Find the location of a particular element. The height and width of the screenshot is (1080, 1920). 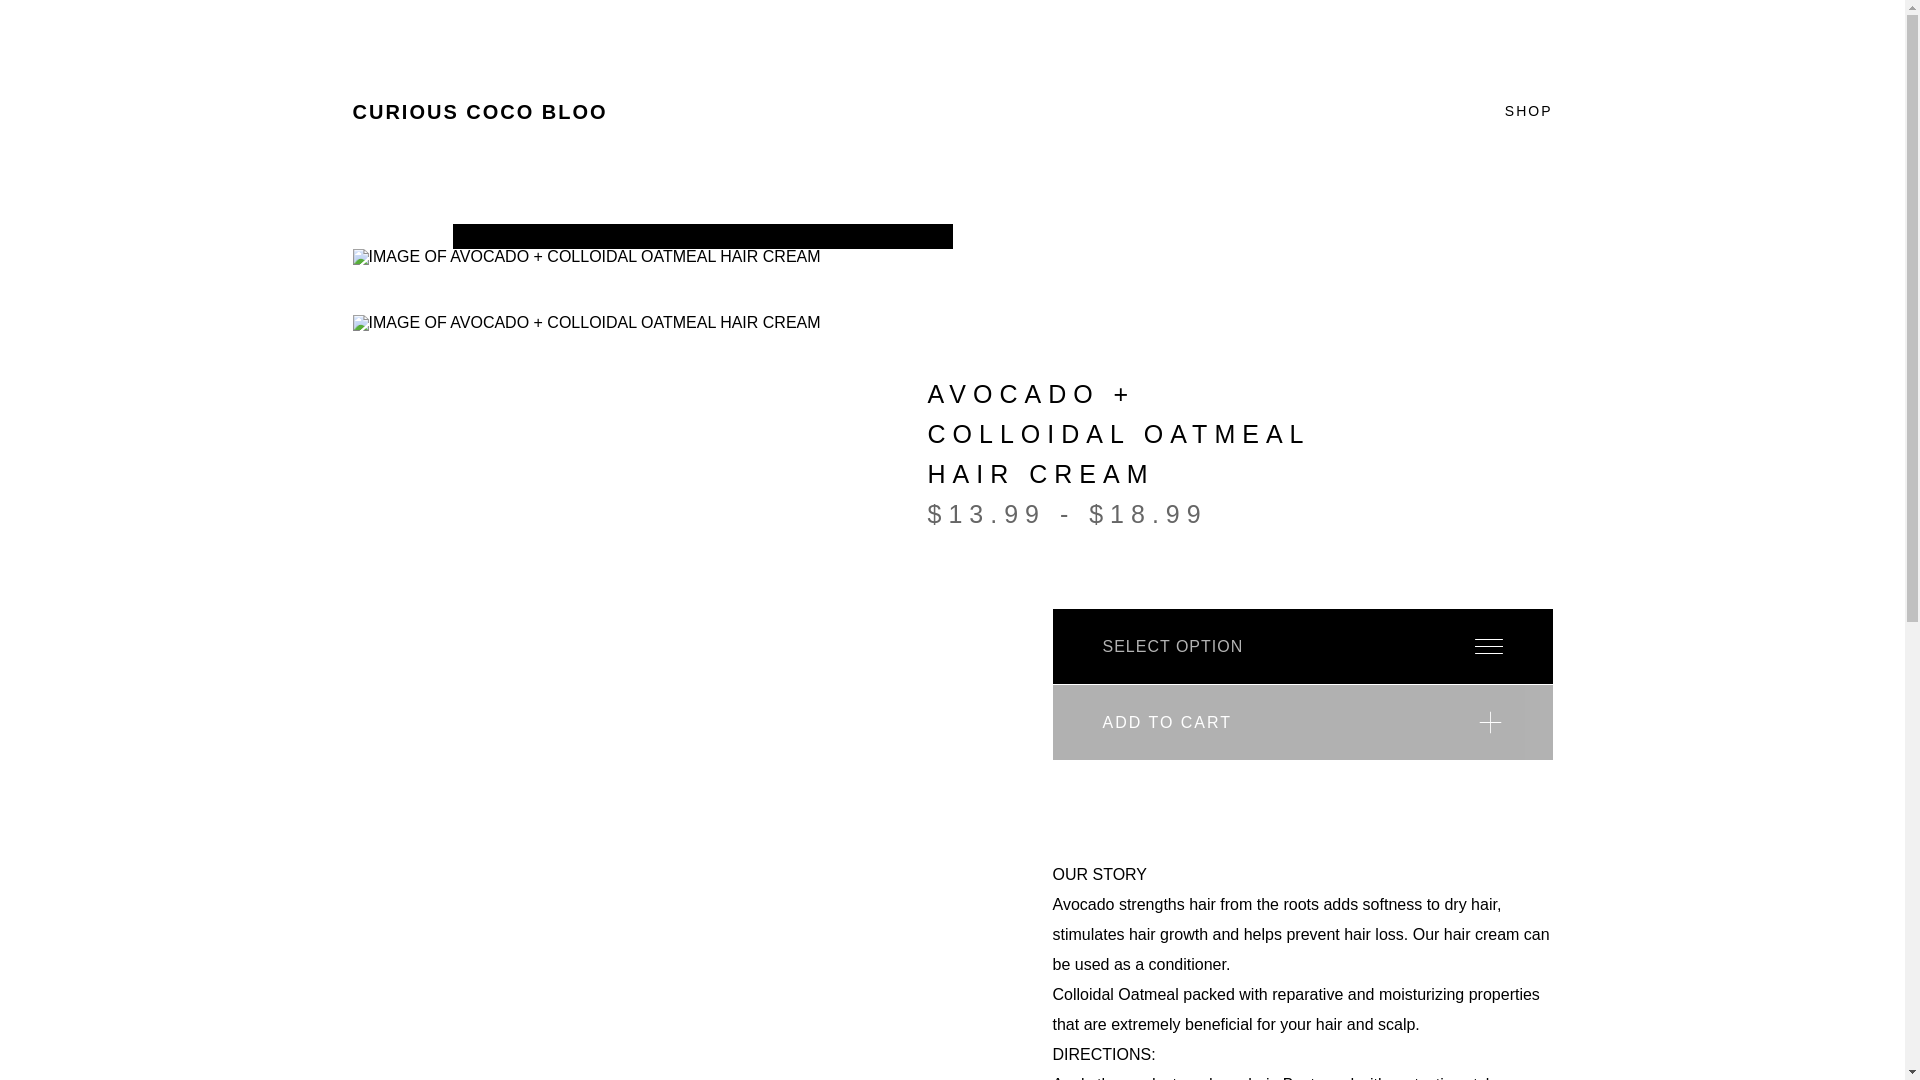

CURIOUS COCO BLOO is located at coordinates (478, 112).